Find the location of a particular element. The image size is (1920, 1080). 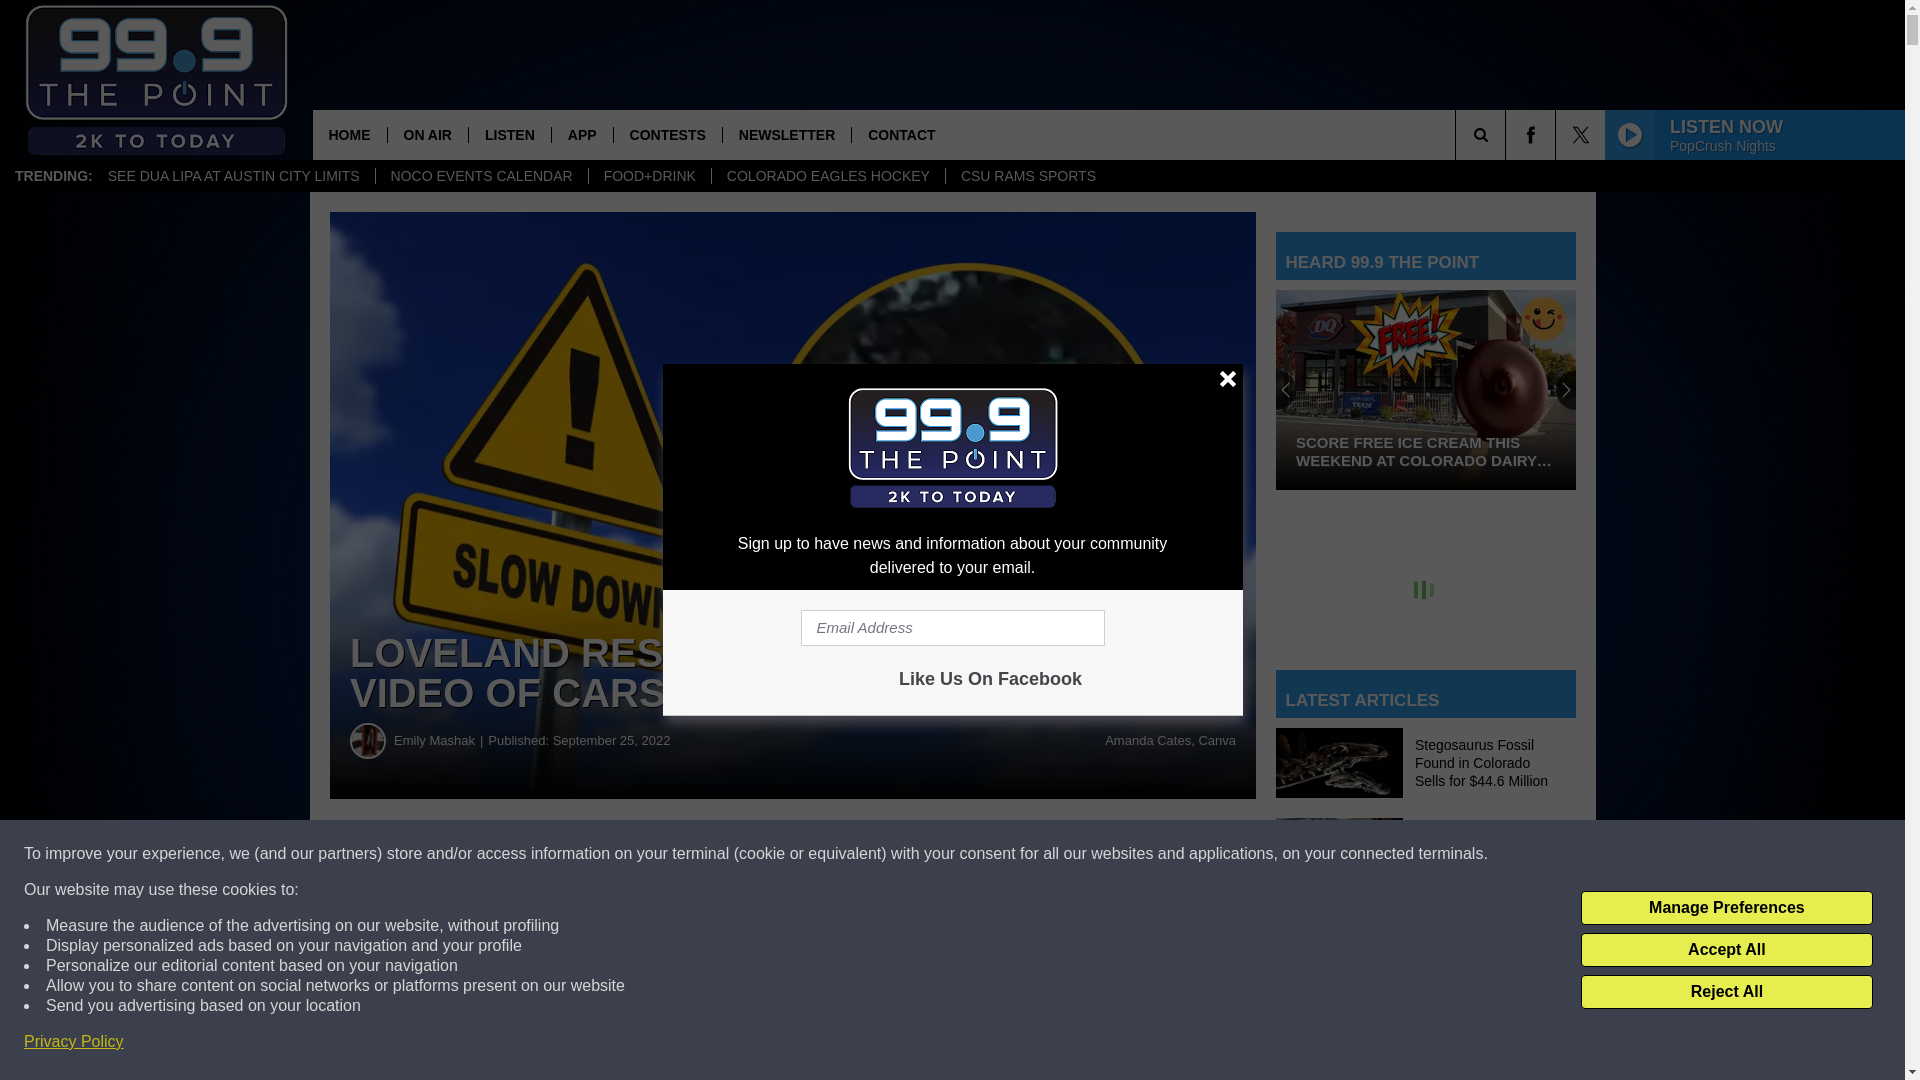

CONTACT is located at coordinates (900, 134).